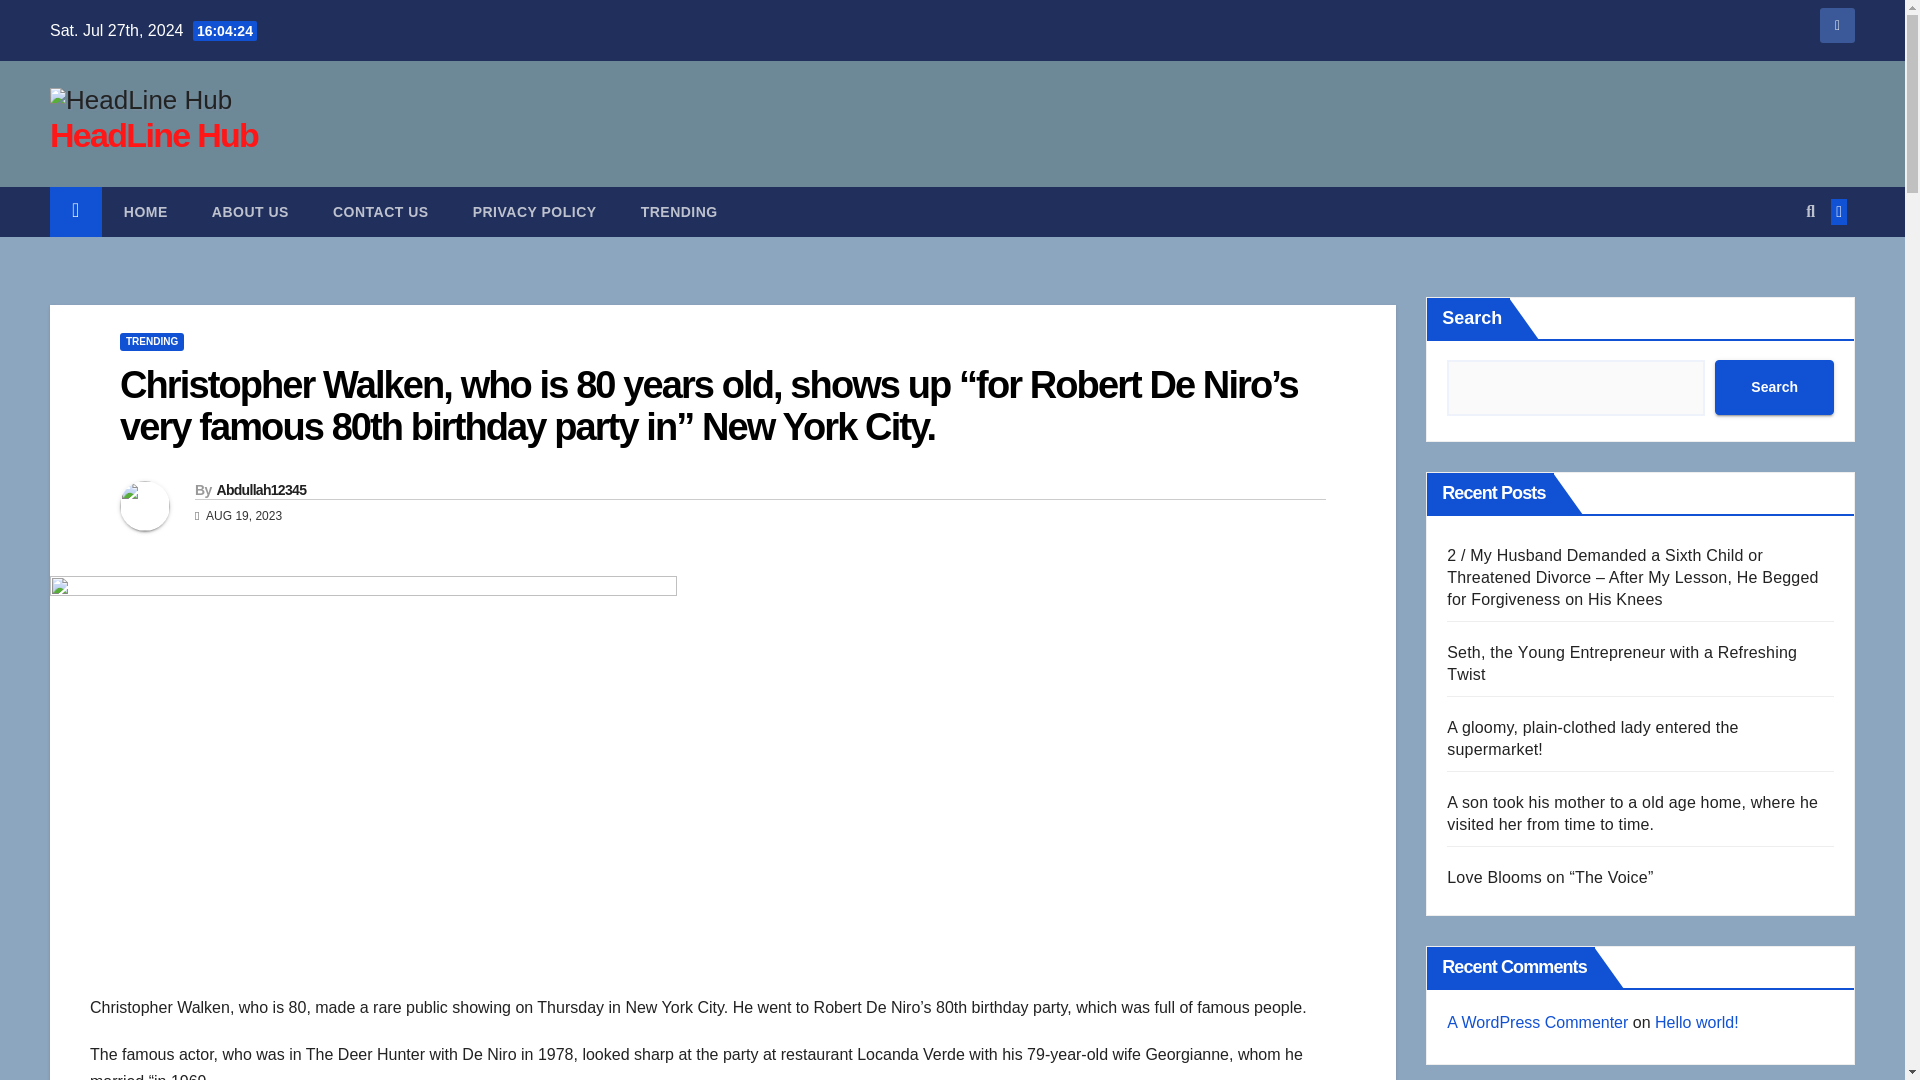 The height and width of the screenshot is (1080, 1920). I want to click on ABOUT US, so click(250, 211).